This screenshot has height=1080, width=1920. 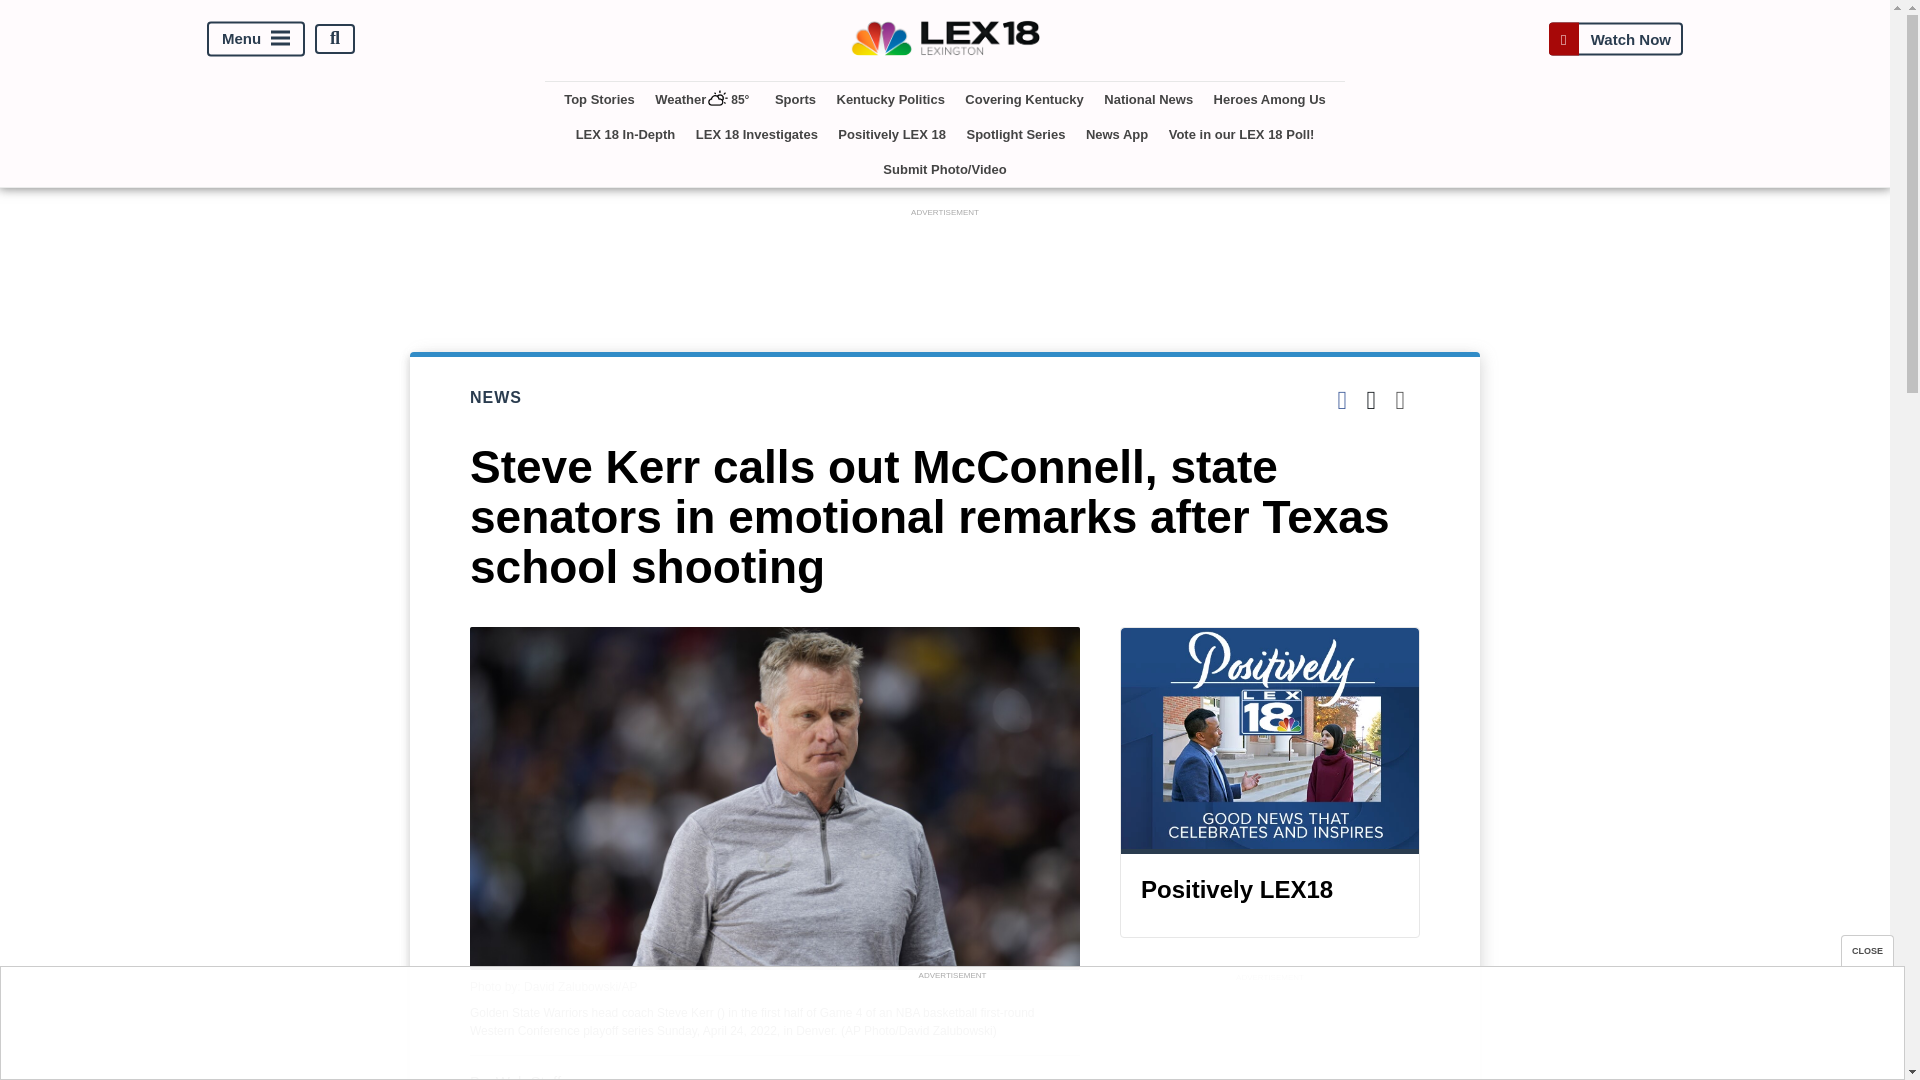 What do you see at coordinates (945, 267) in the screenshot?
I see `3rd party ad content` at bounding box center [945, 267].